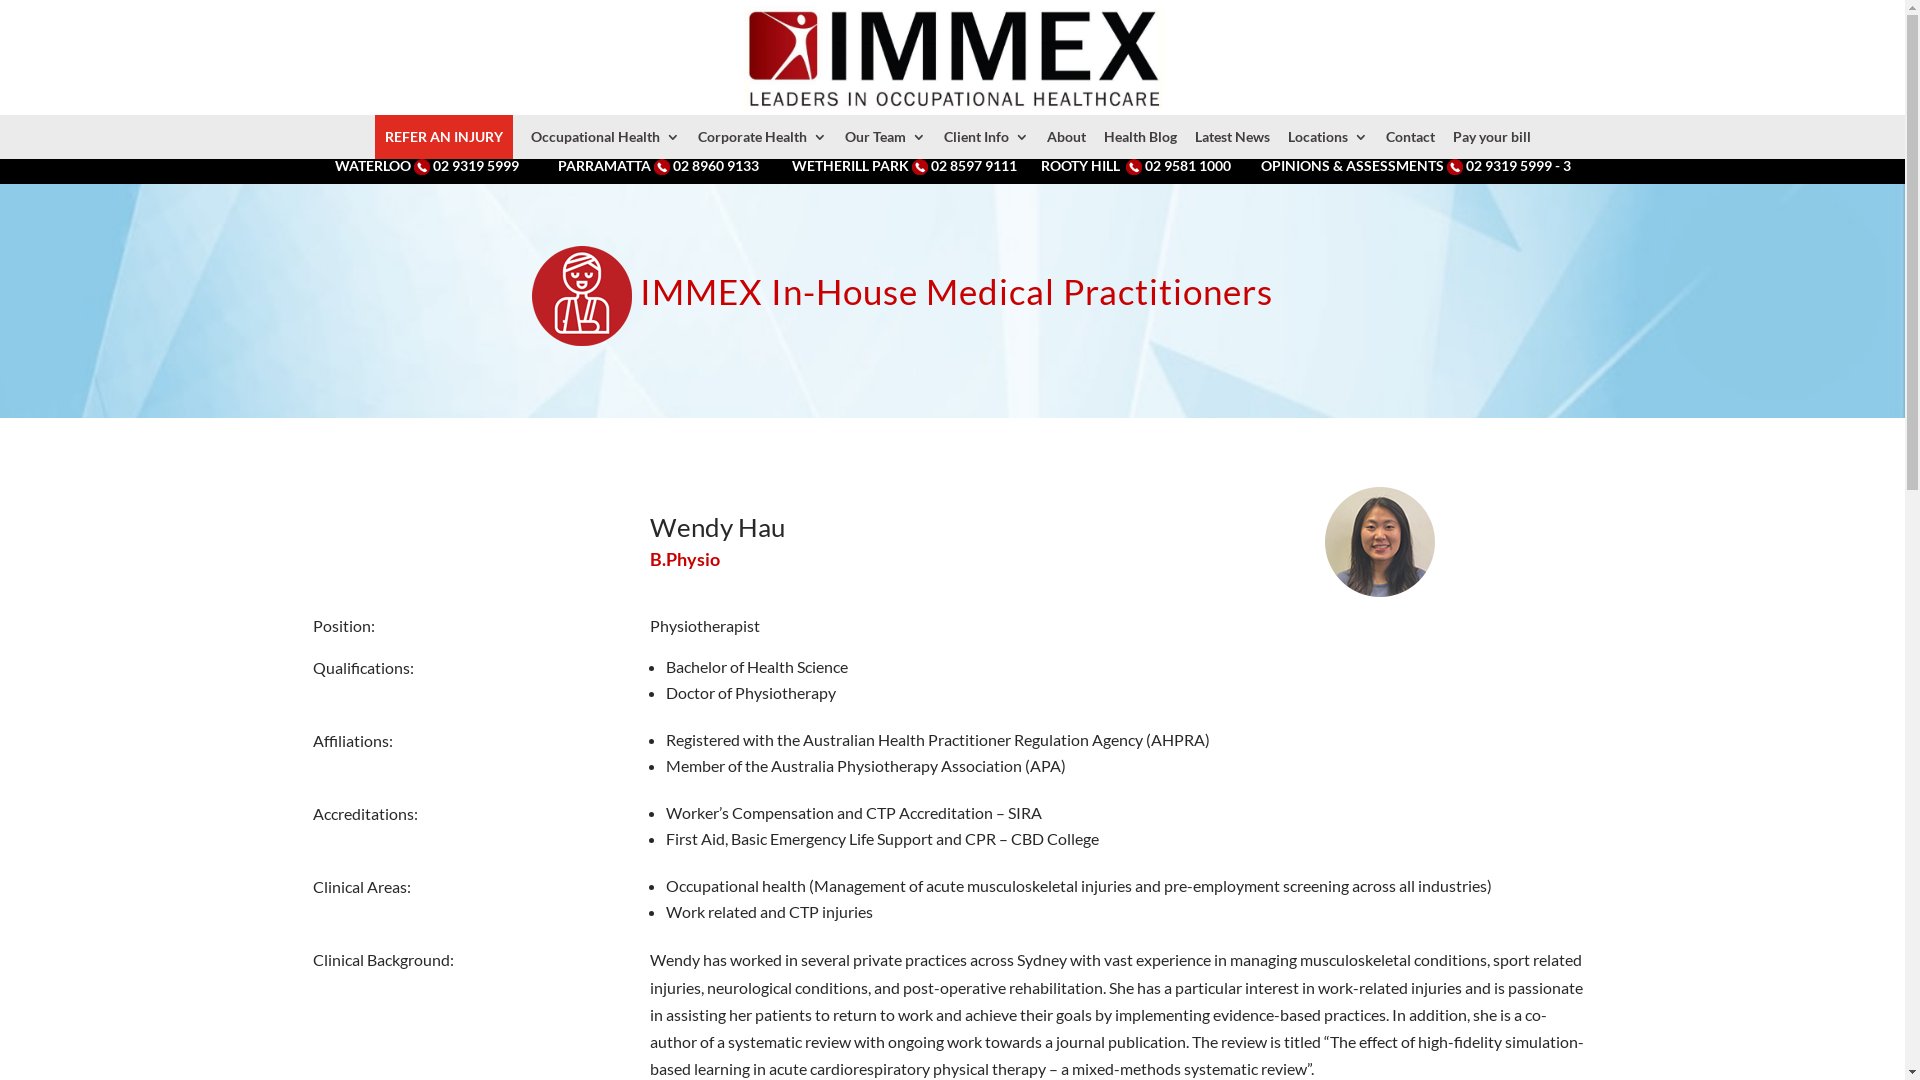 The image size is (1920, 1080). Describe the element at coordinates (1380, 542) in the screenshot. I see `wendy-hau-profile-pic` at that location.